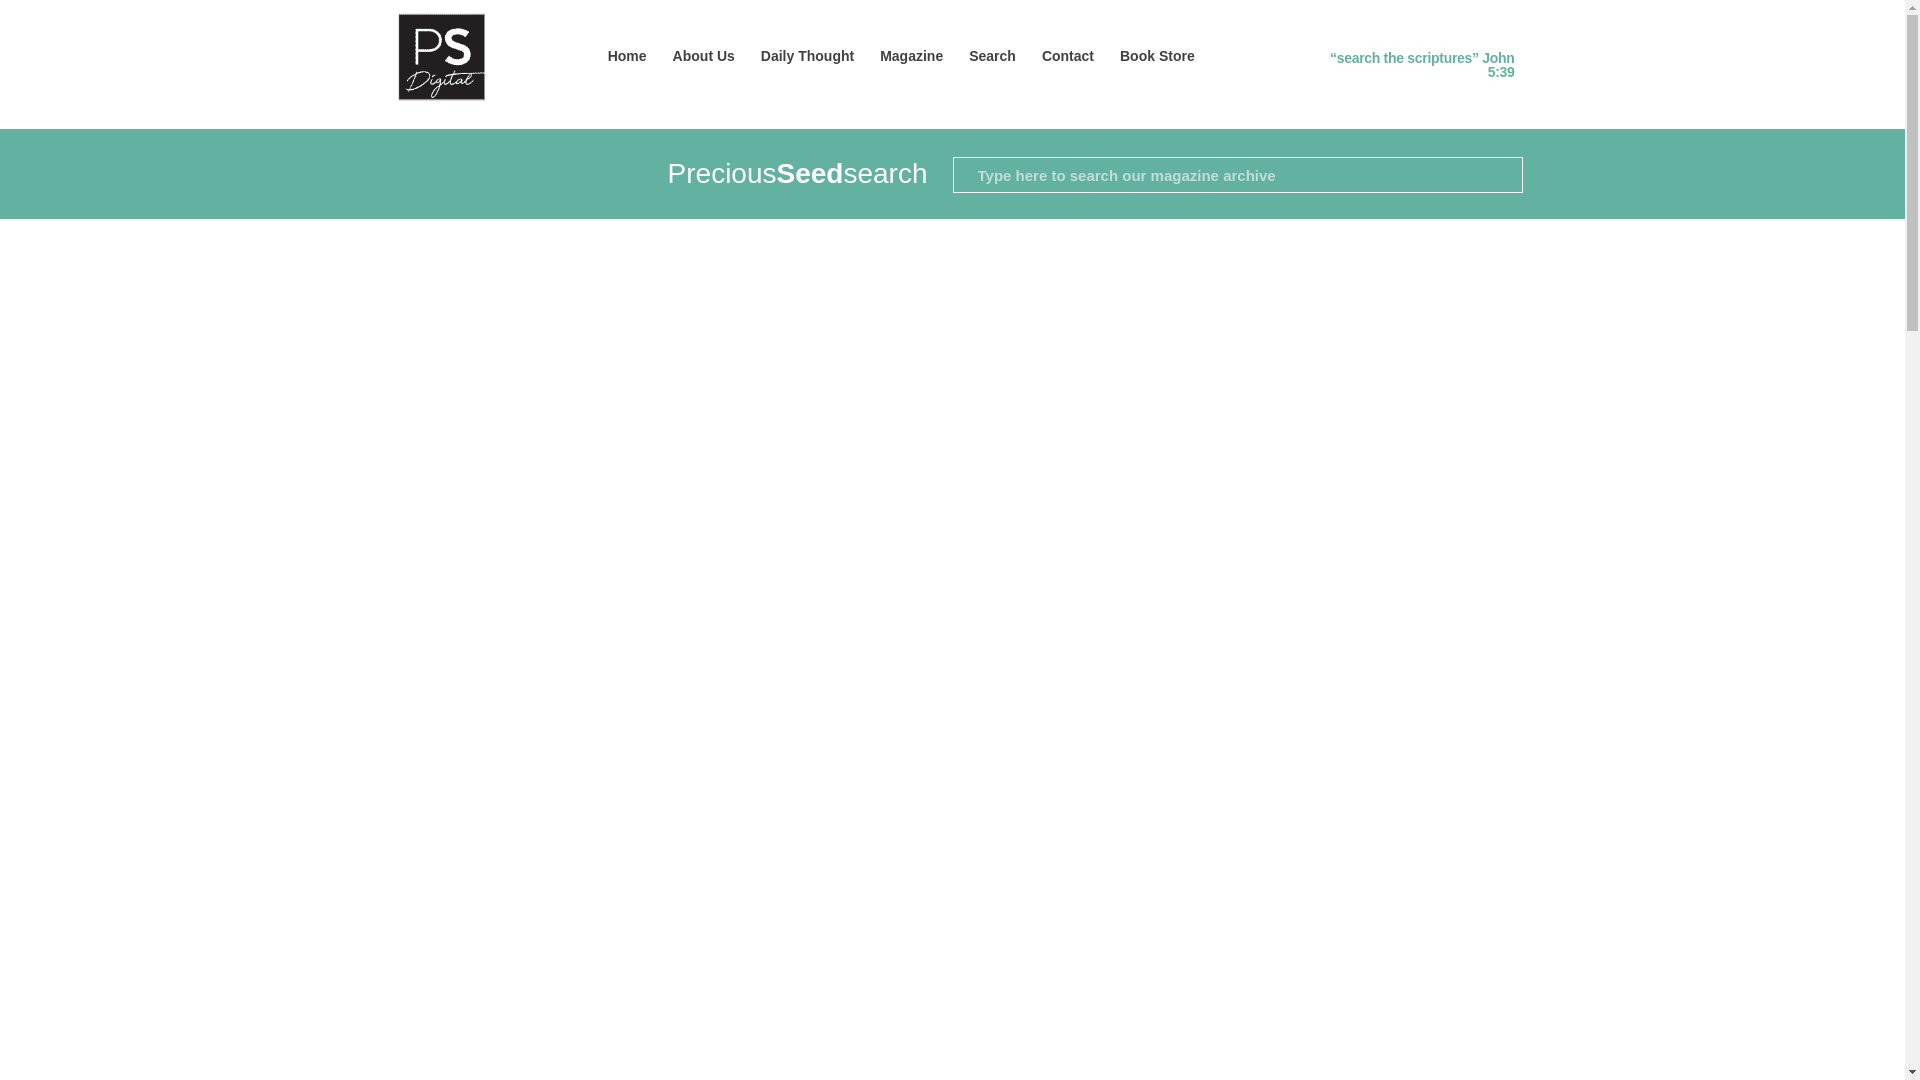 Image resolution: width=1920 pixels, height=1080 pixels. What do you see at coordinates (628, 55) in the screenshot?
I see `Home` at bounding box center [628, 55].